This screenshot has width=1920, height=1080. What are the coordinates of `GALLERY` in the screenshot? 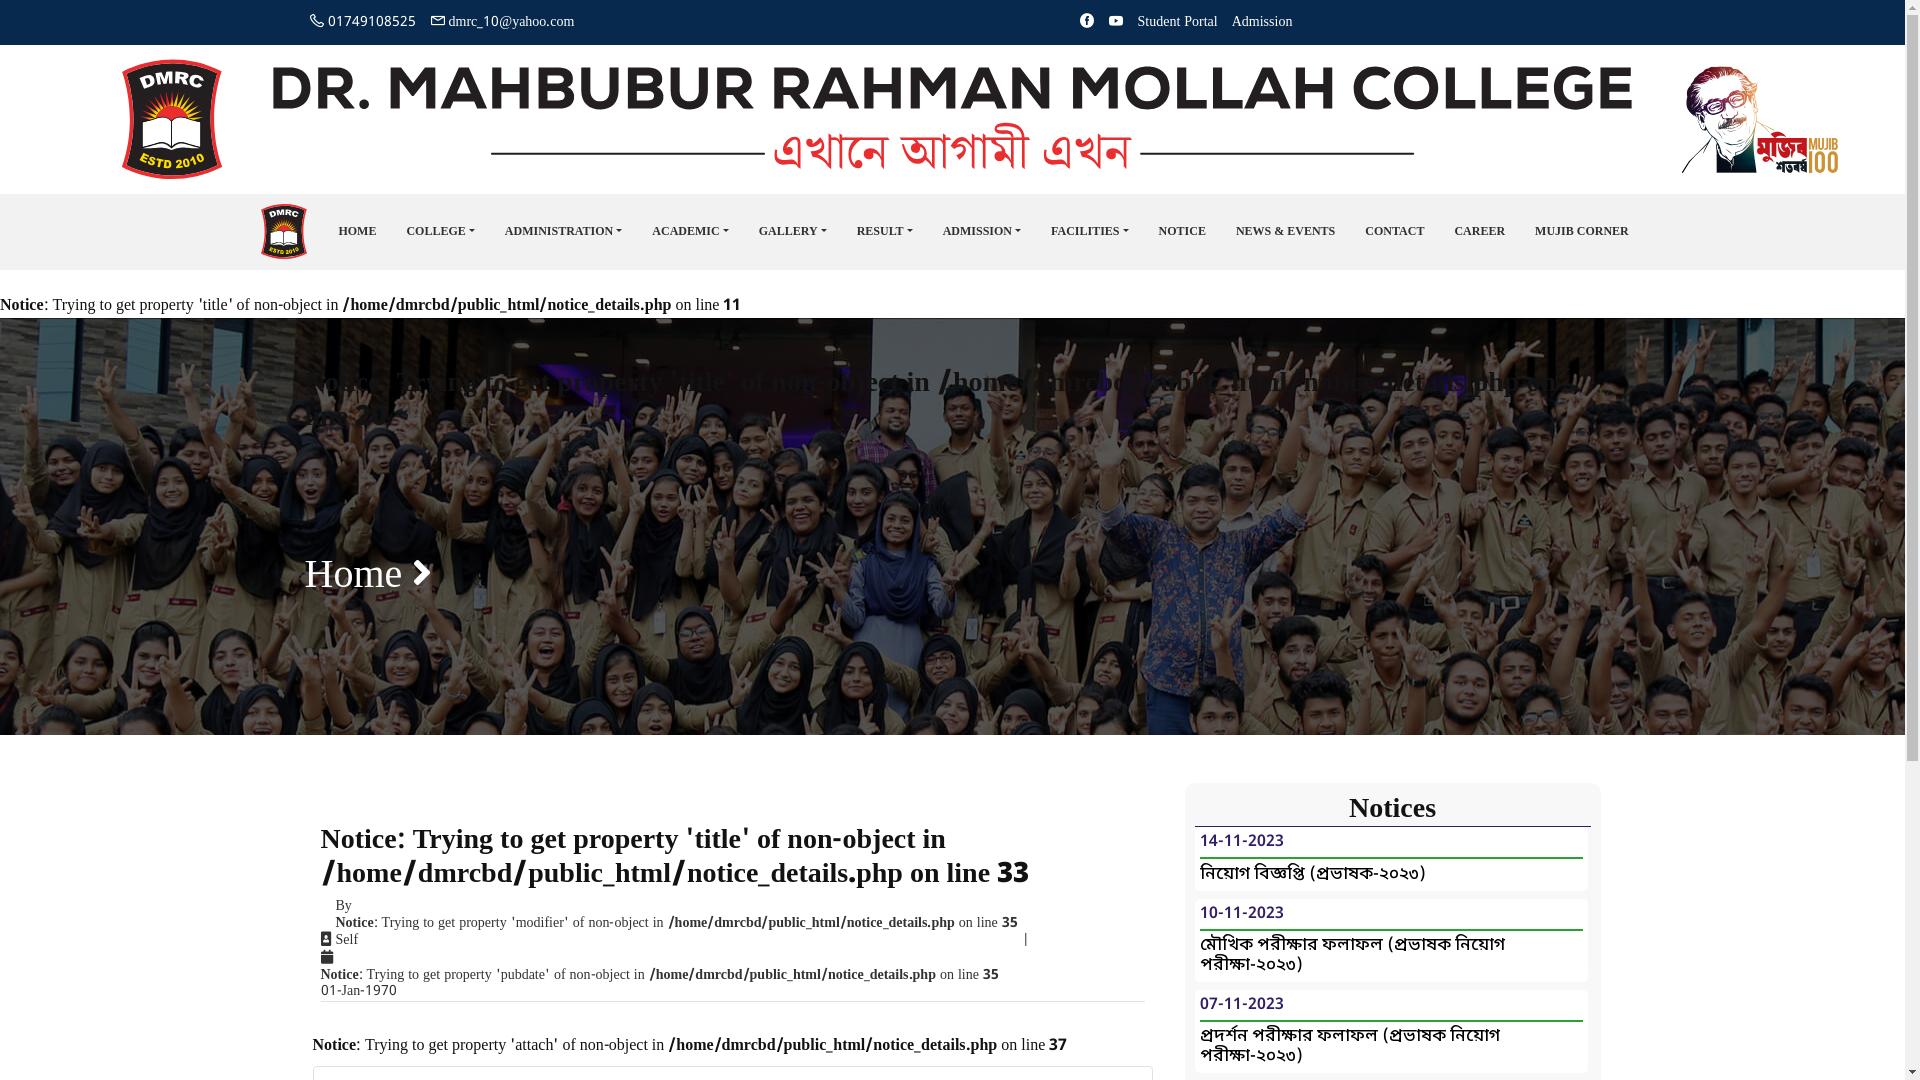 It's located at (793, 232).